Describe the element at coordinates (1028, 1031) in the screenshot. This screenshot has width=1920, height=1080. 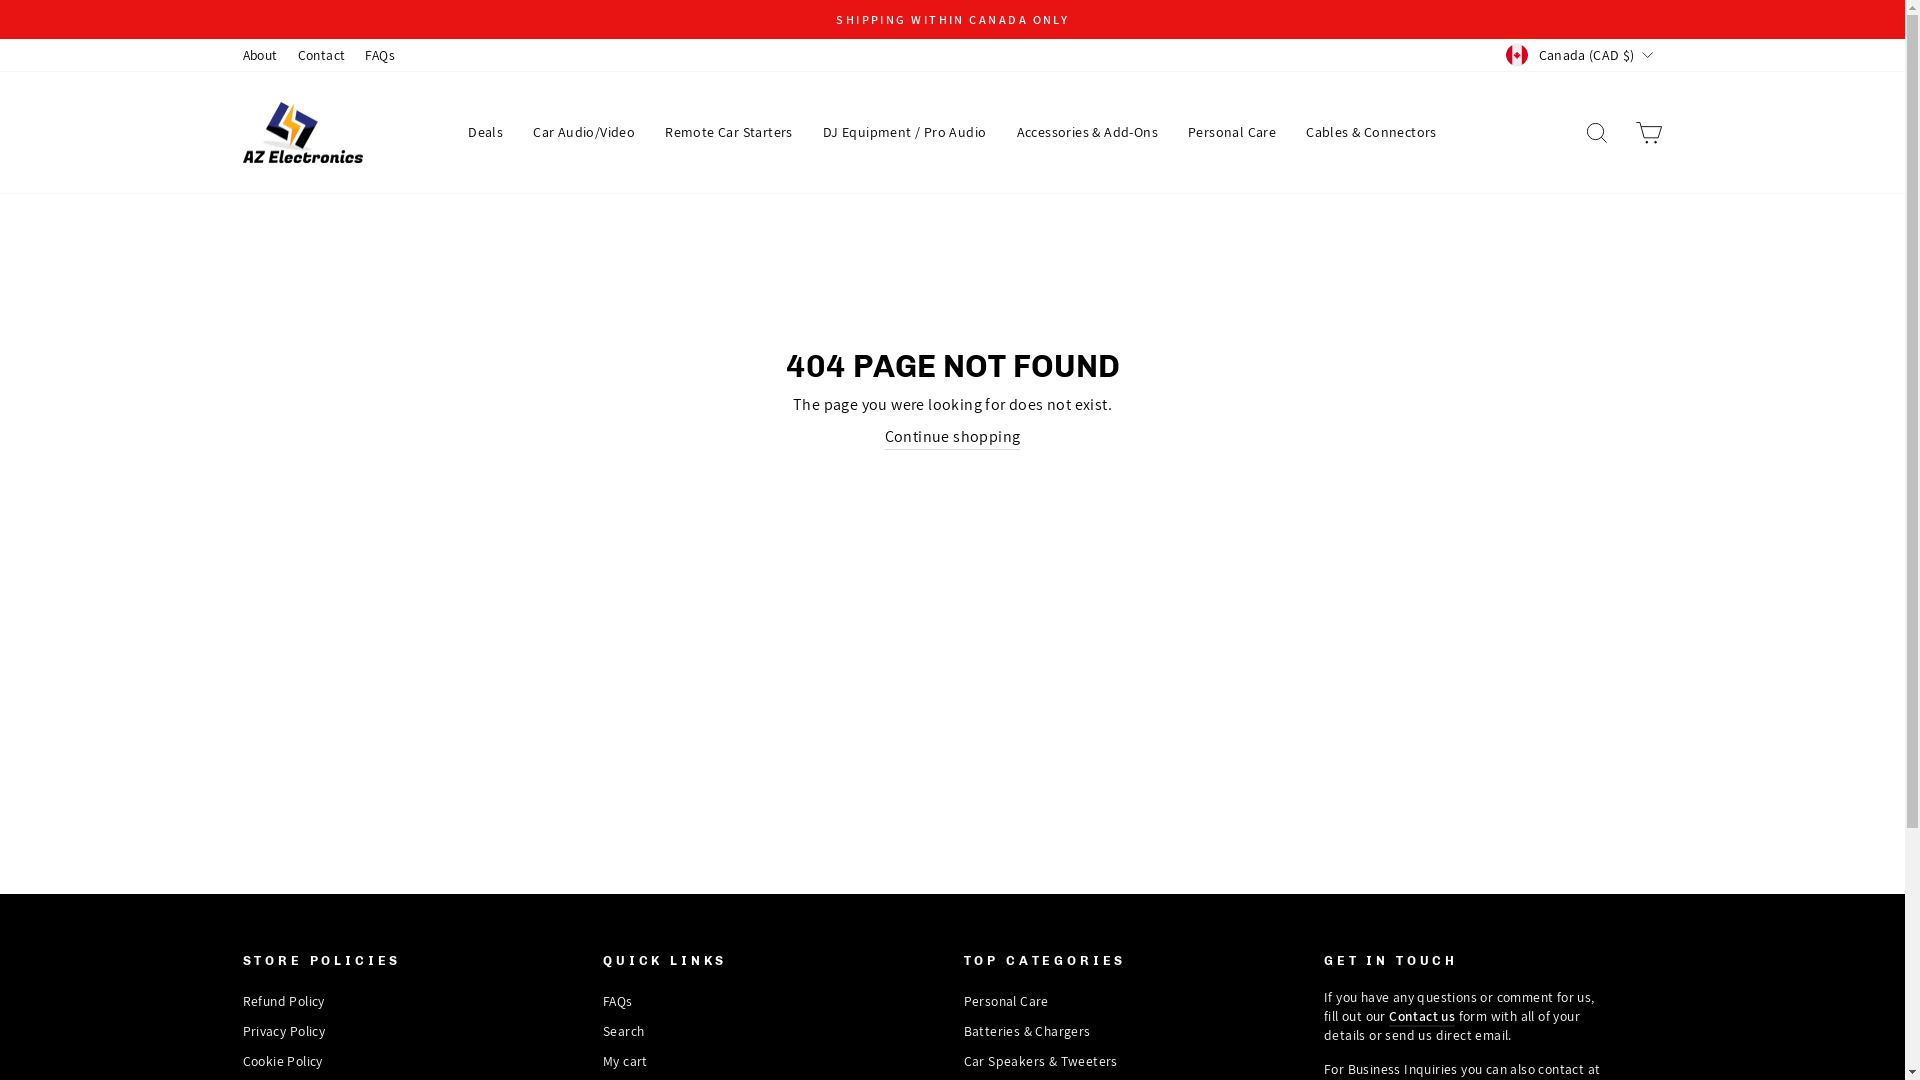
I see `Batteries & Chargers` at that location.